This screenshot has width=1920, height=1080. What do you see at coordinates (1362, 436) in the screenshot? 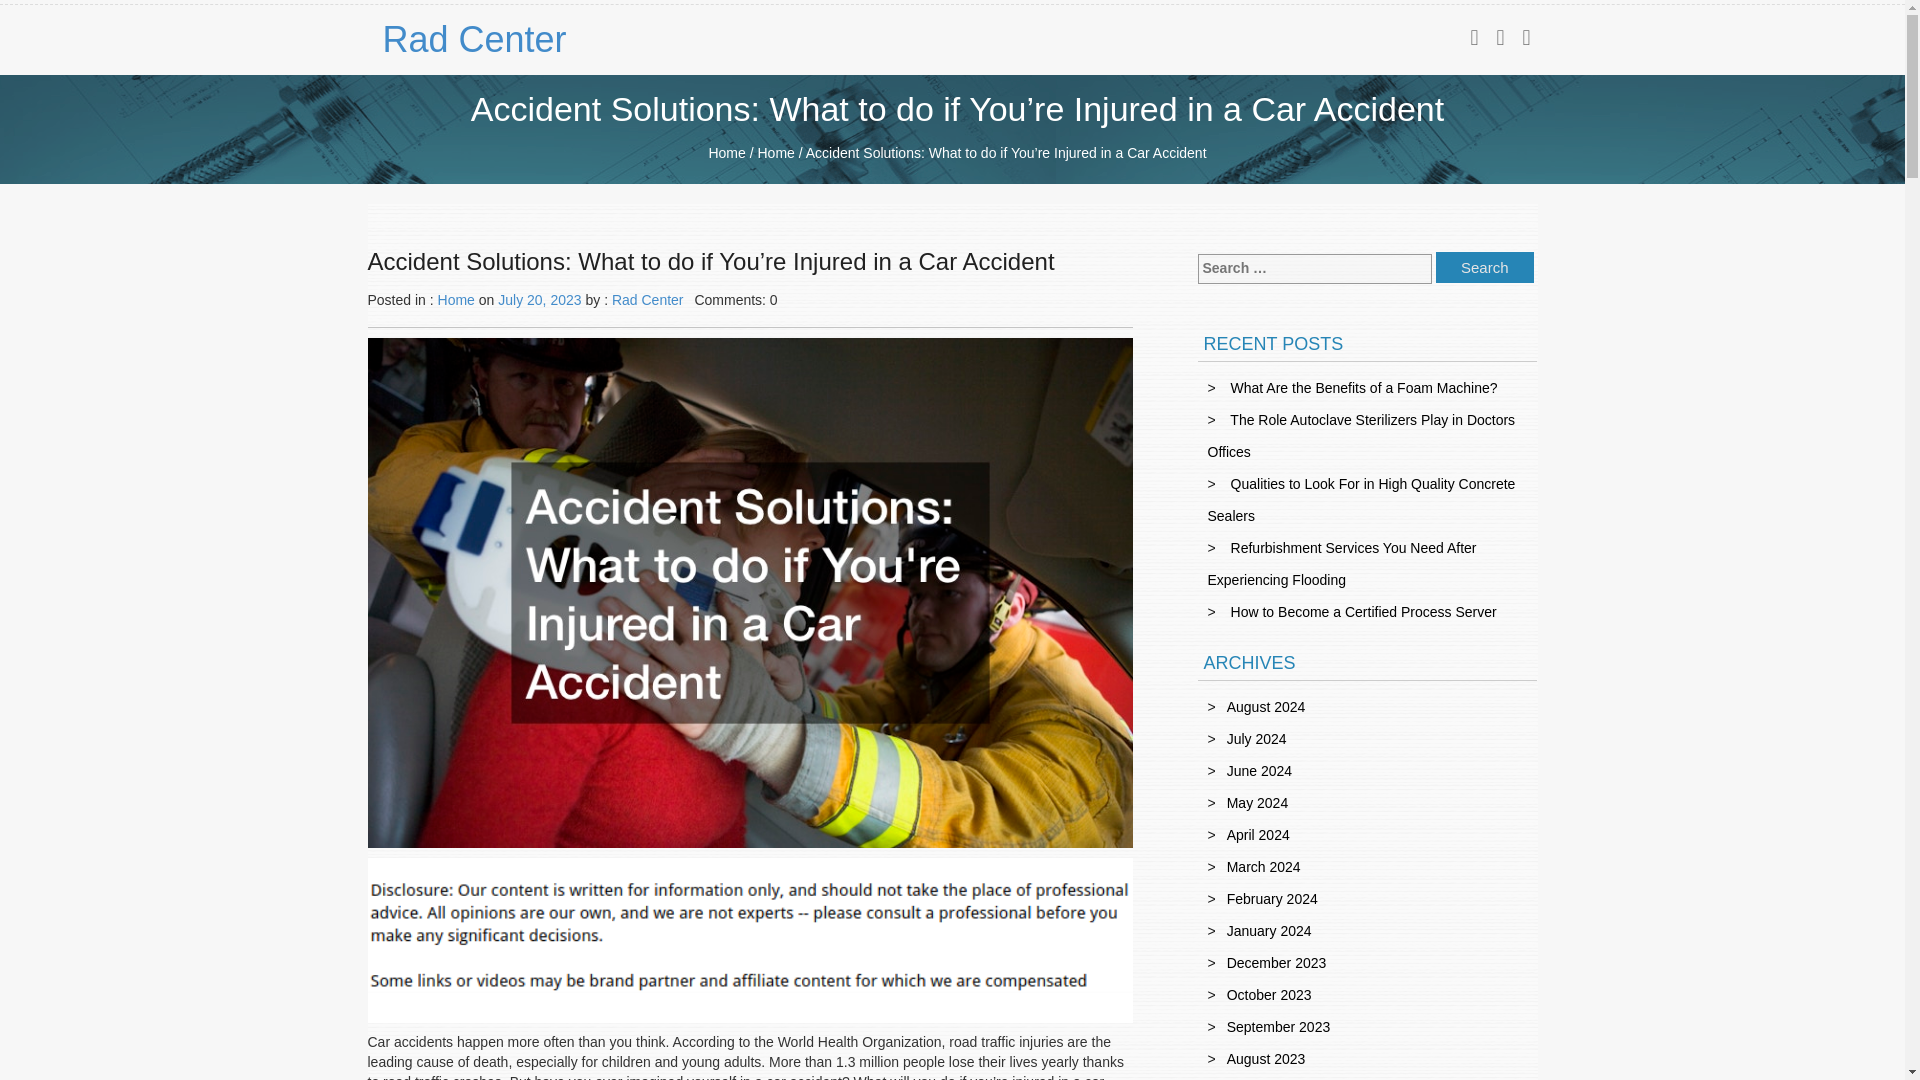
I see `The Role Autoclave Sterilizers Play in Doctors Offices` at bounding box center [1362, 436].